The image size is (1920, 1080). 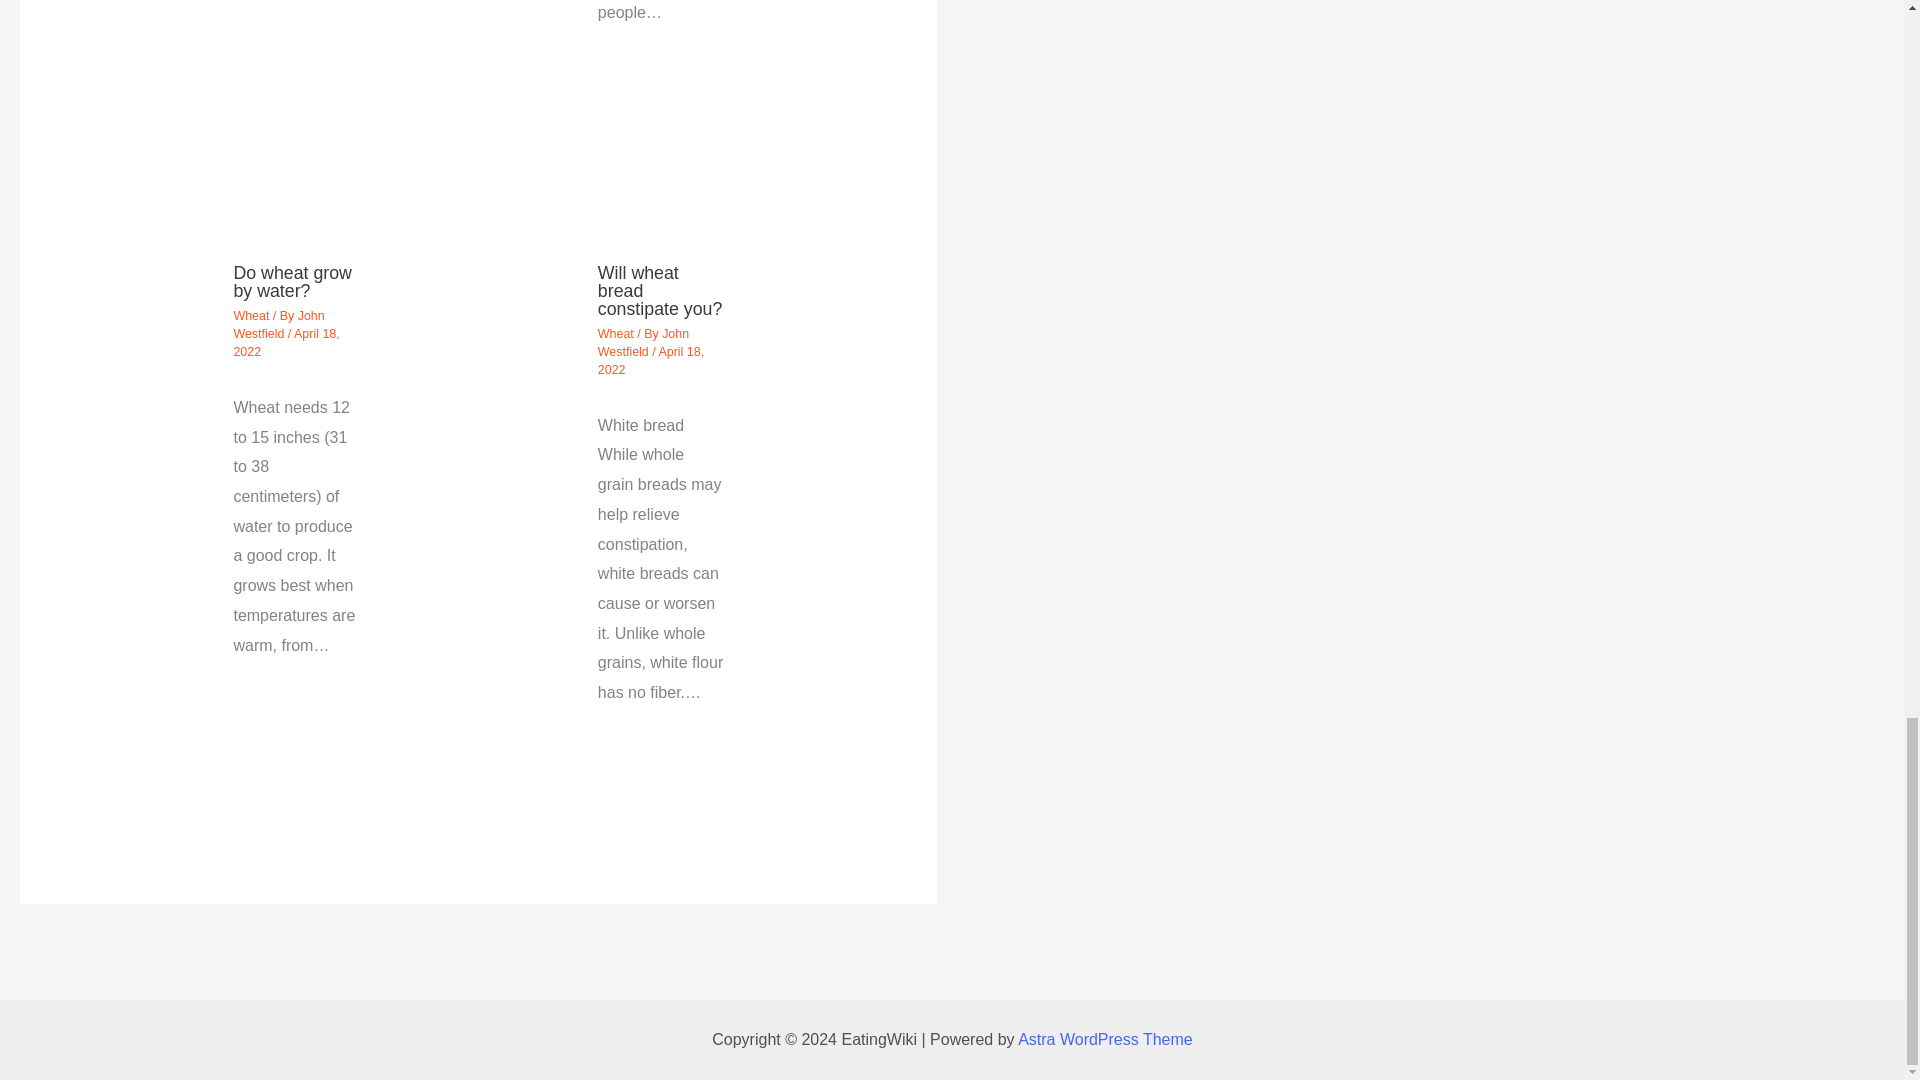 What do you see at coordinates (278, 324) in the screenshot?
I see `View all posts by John Westfield` at bounding box center [278, 324].